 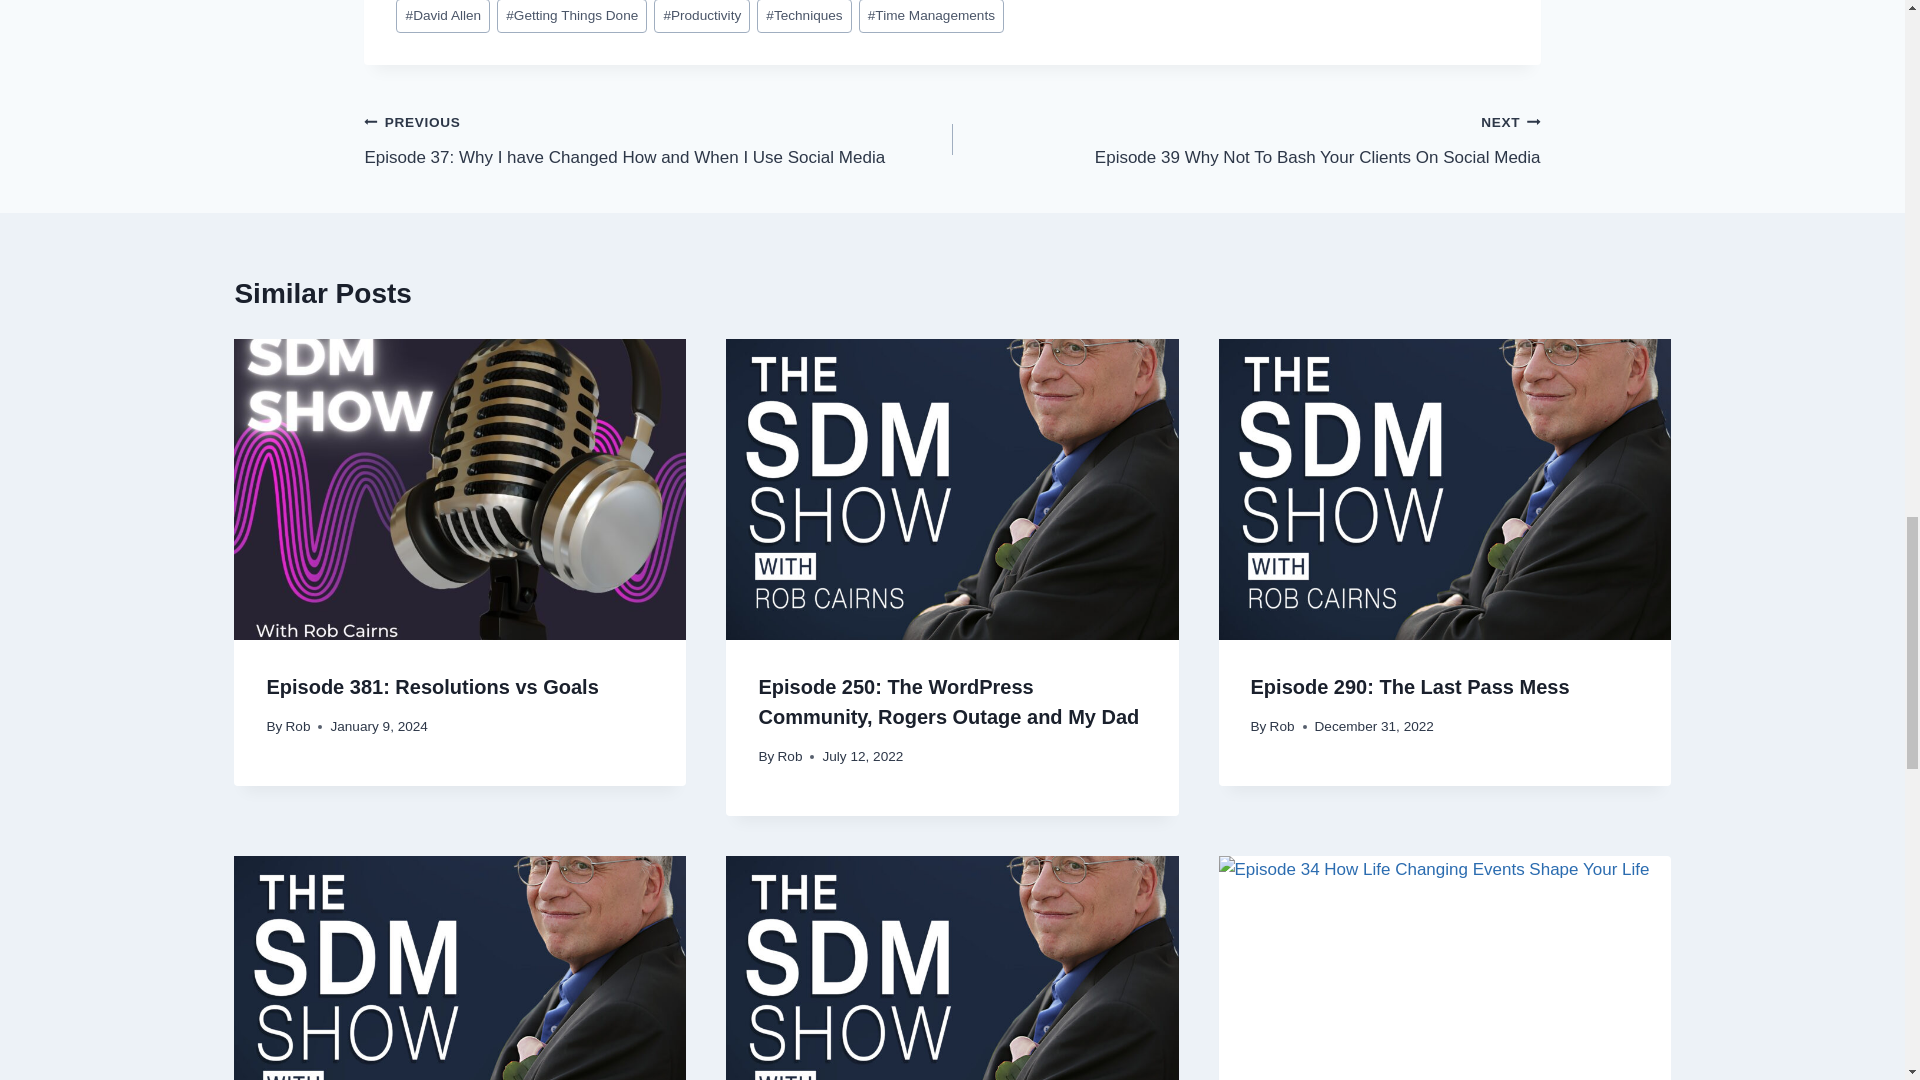 What do you see at coordinates (804, 16) in the screenshot?
I see `Techniques` at bounding box center [804, 16].